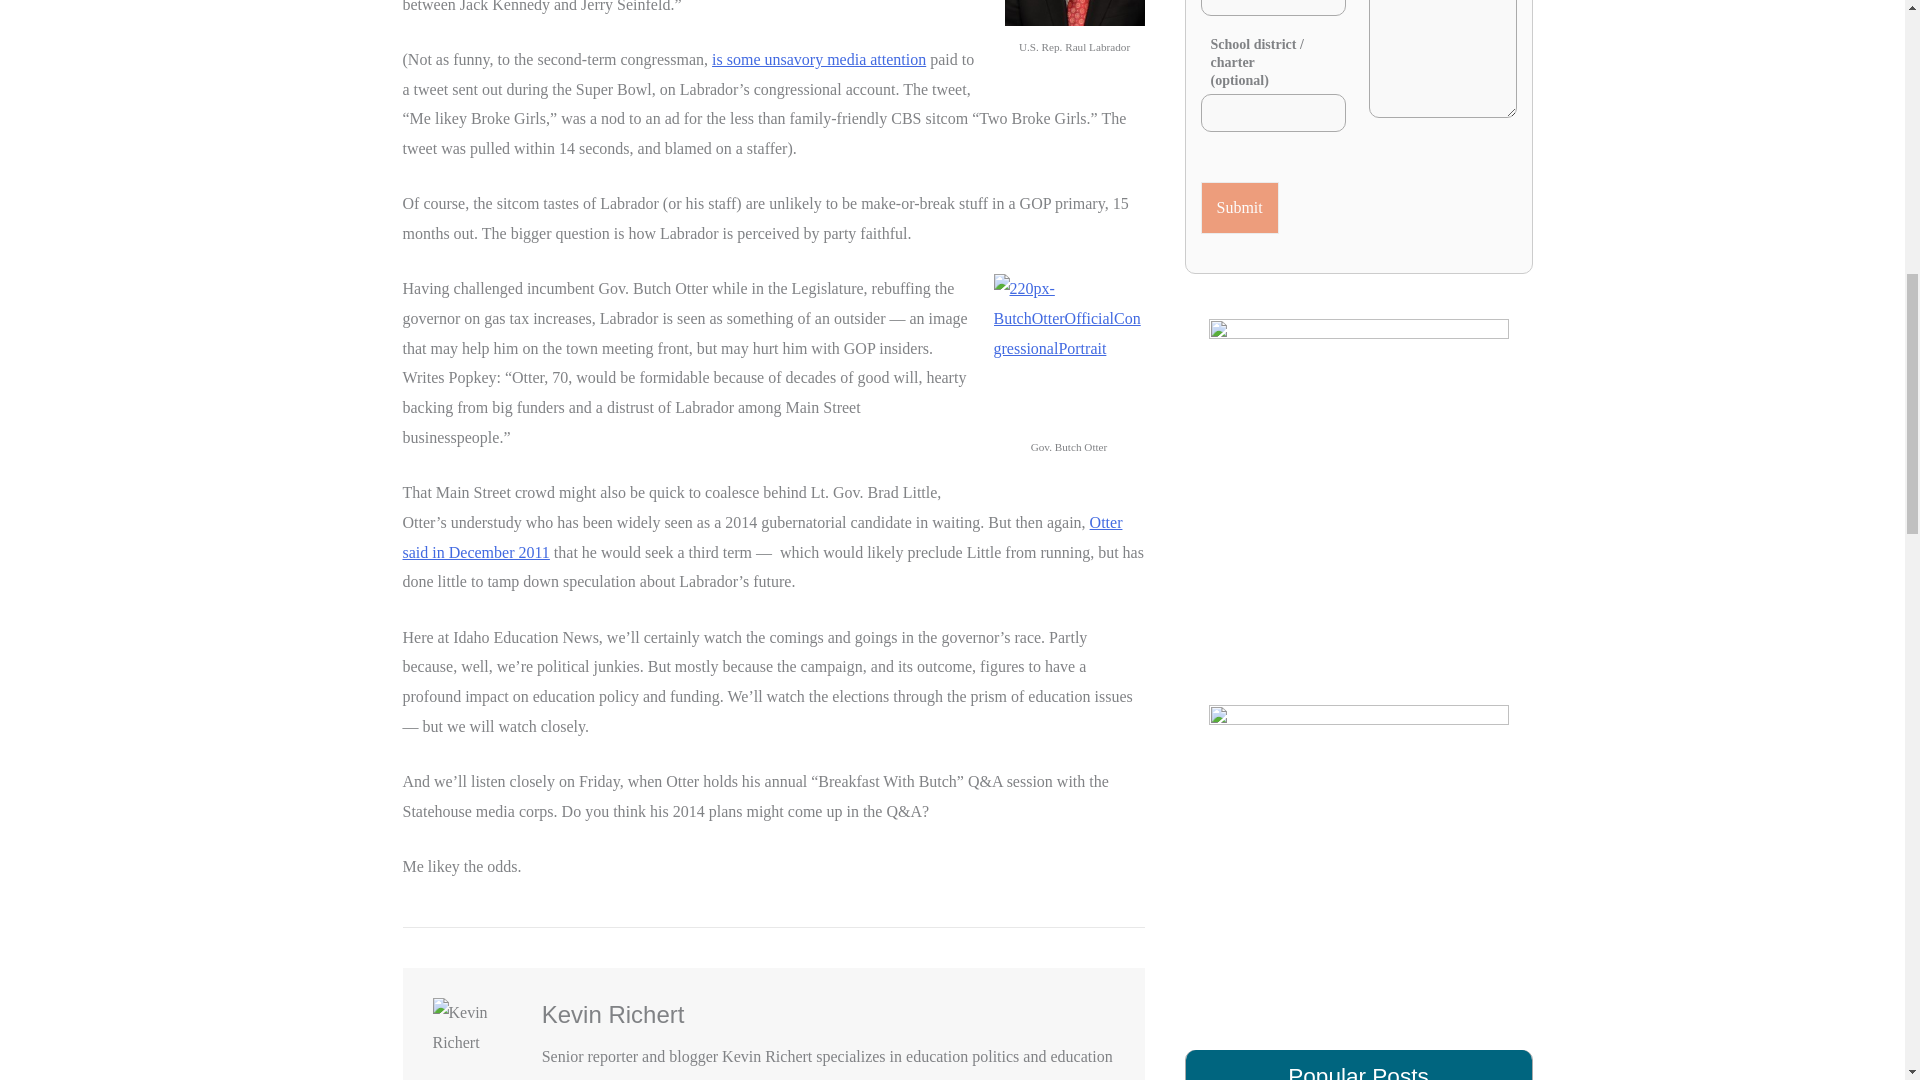  Describe the element at coordinates (818, 59) in the screenshot. I see `is some unsavory media attention` at that location.